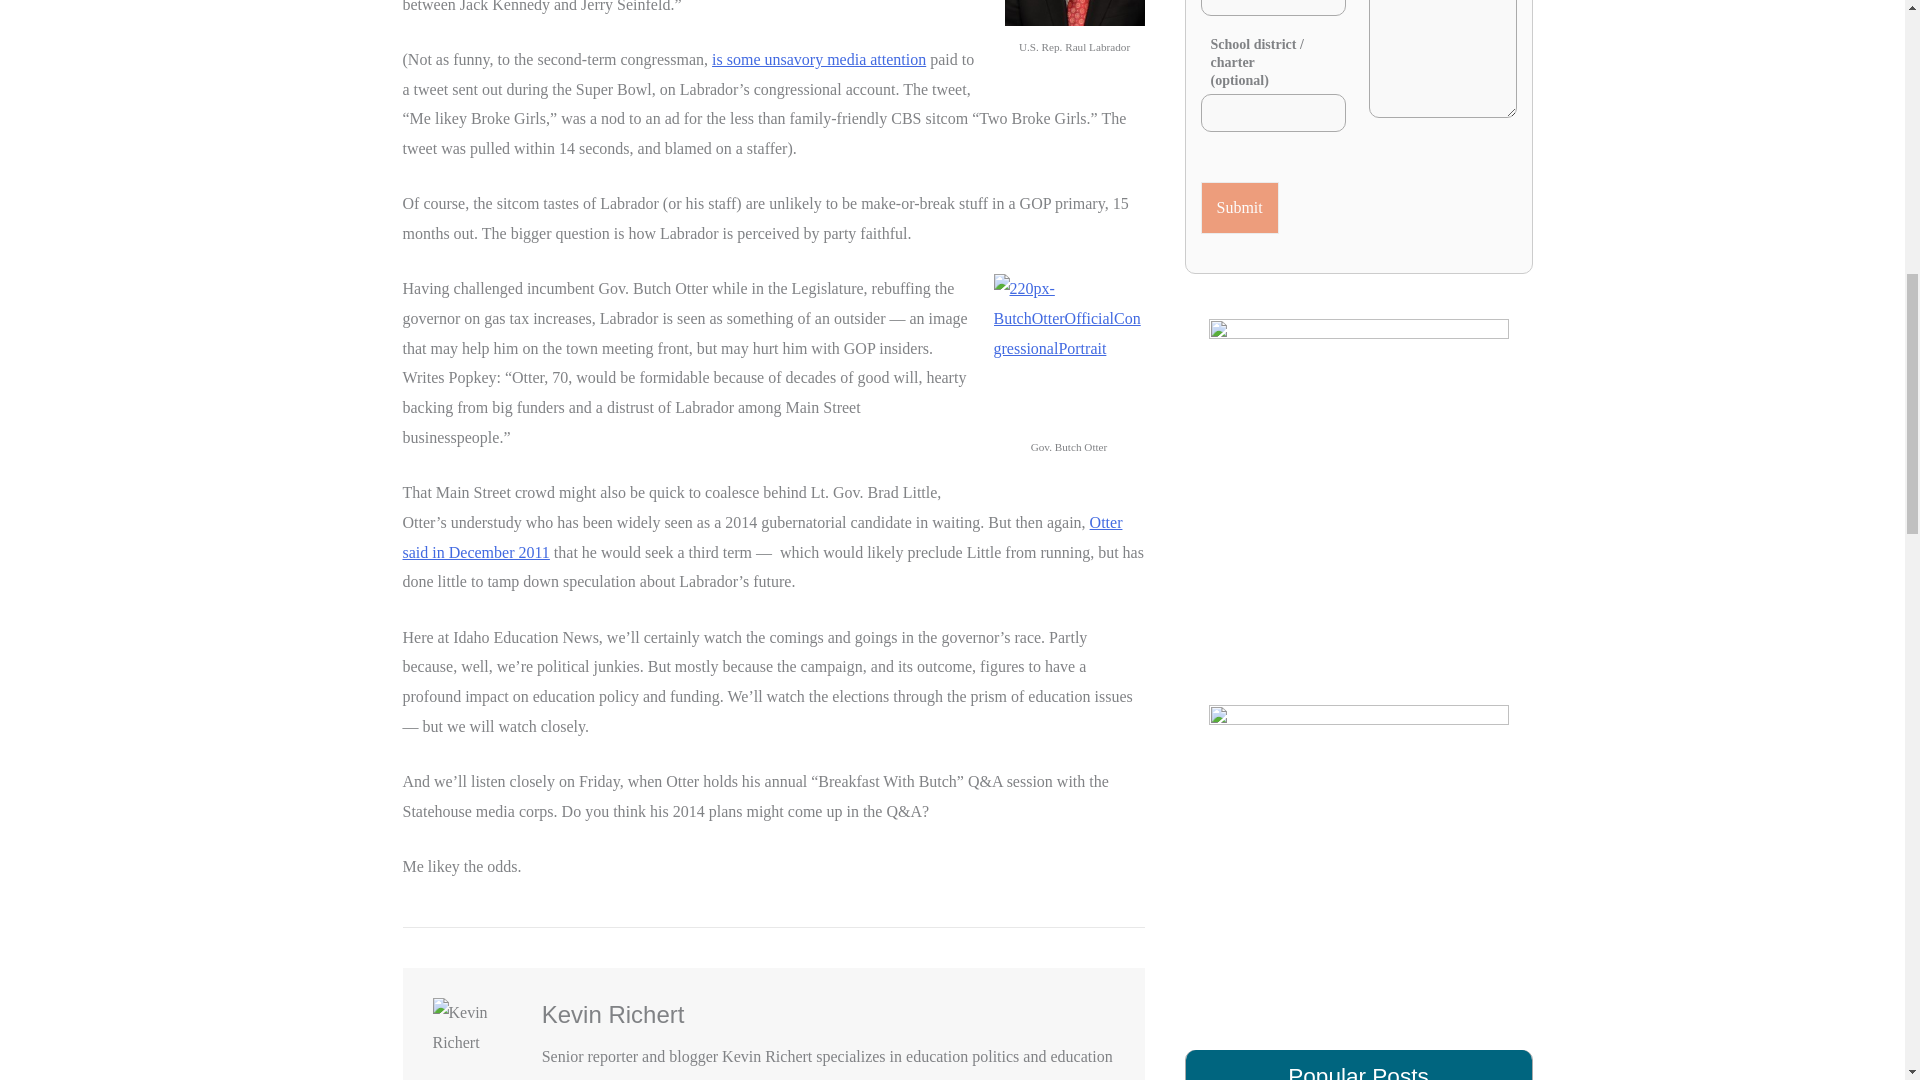  Describe the element at coordinates (818, 59) in the screenshot. I see `is some unsavory media attention` at that location.